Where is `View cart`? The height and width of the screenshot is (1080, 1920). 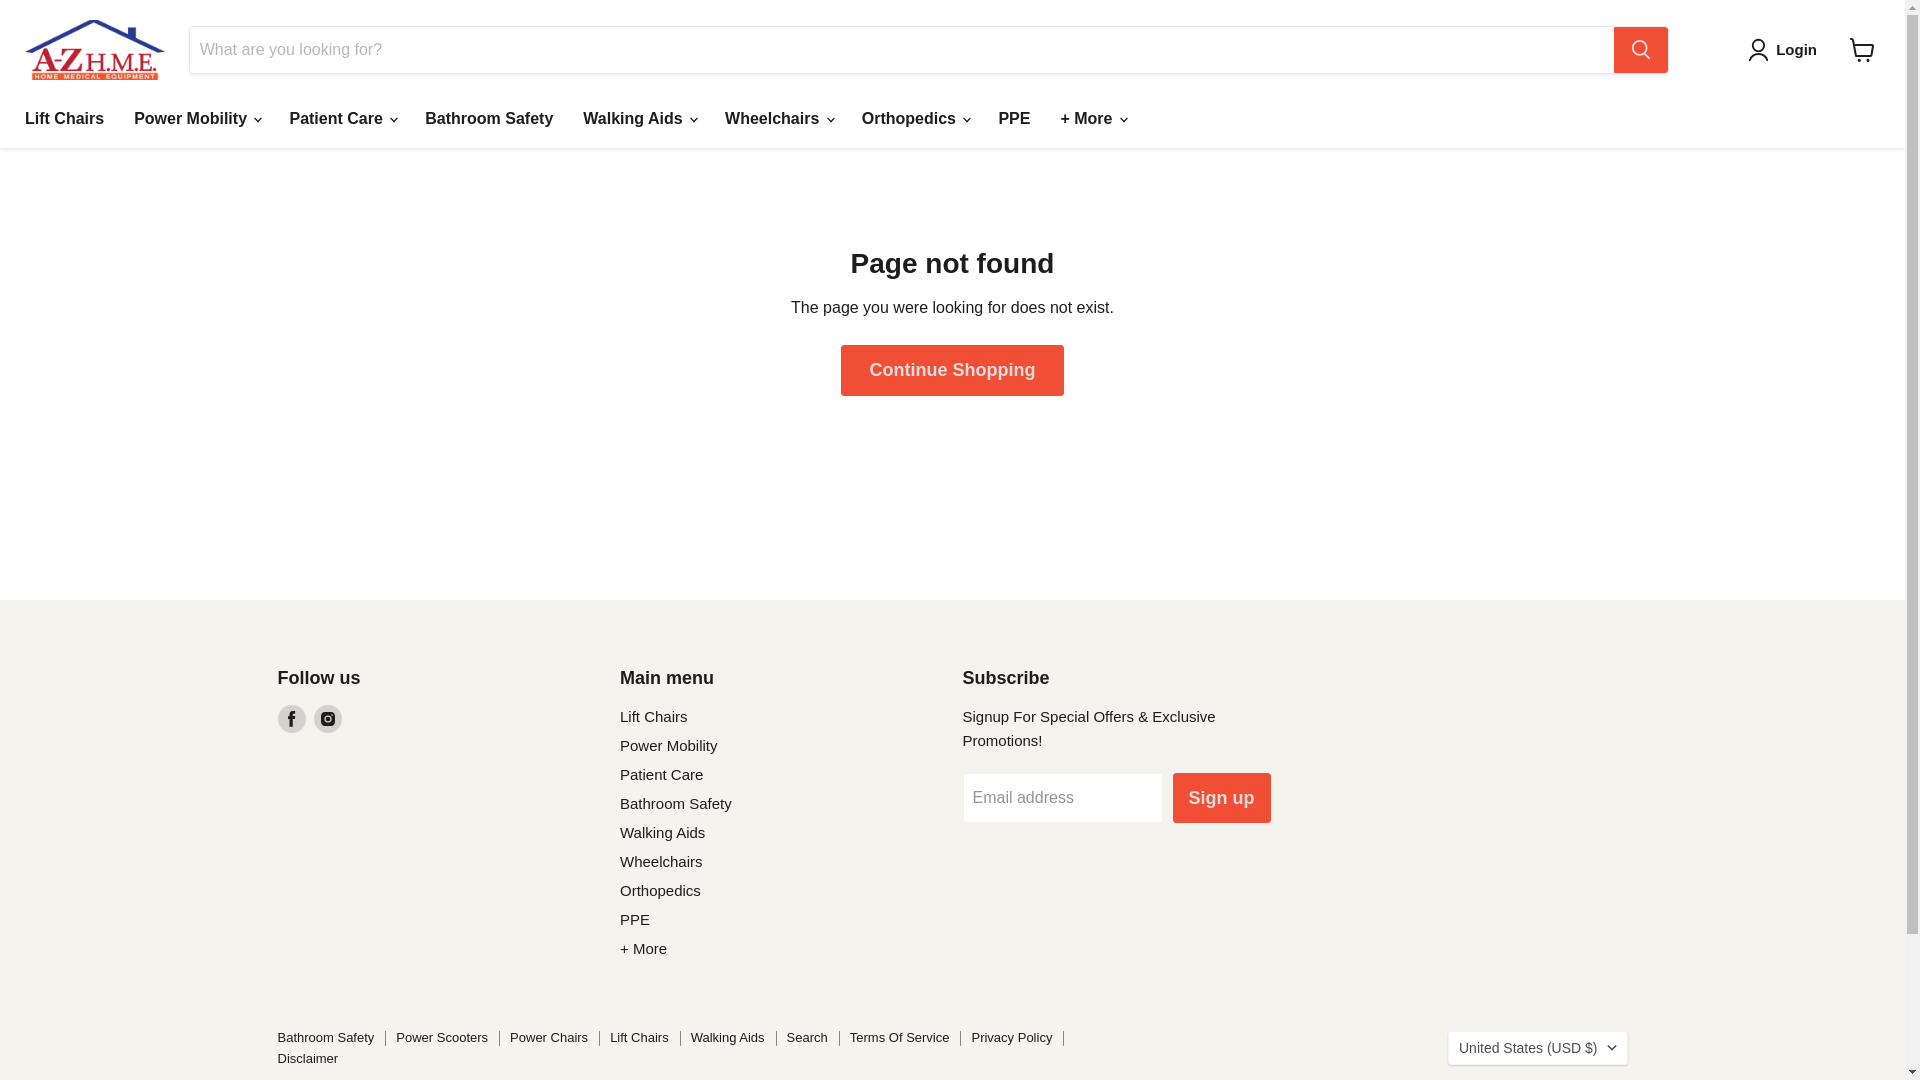 View cart is located at coordinates (1862, 50).